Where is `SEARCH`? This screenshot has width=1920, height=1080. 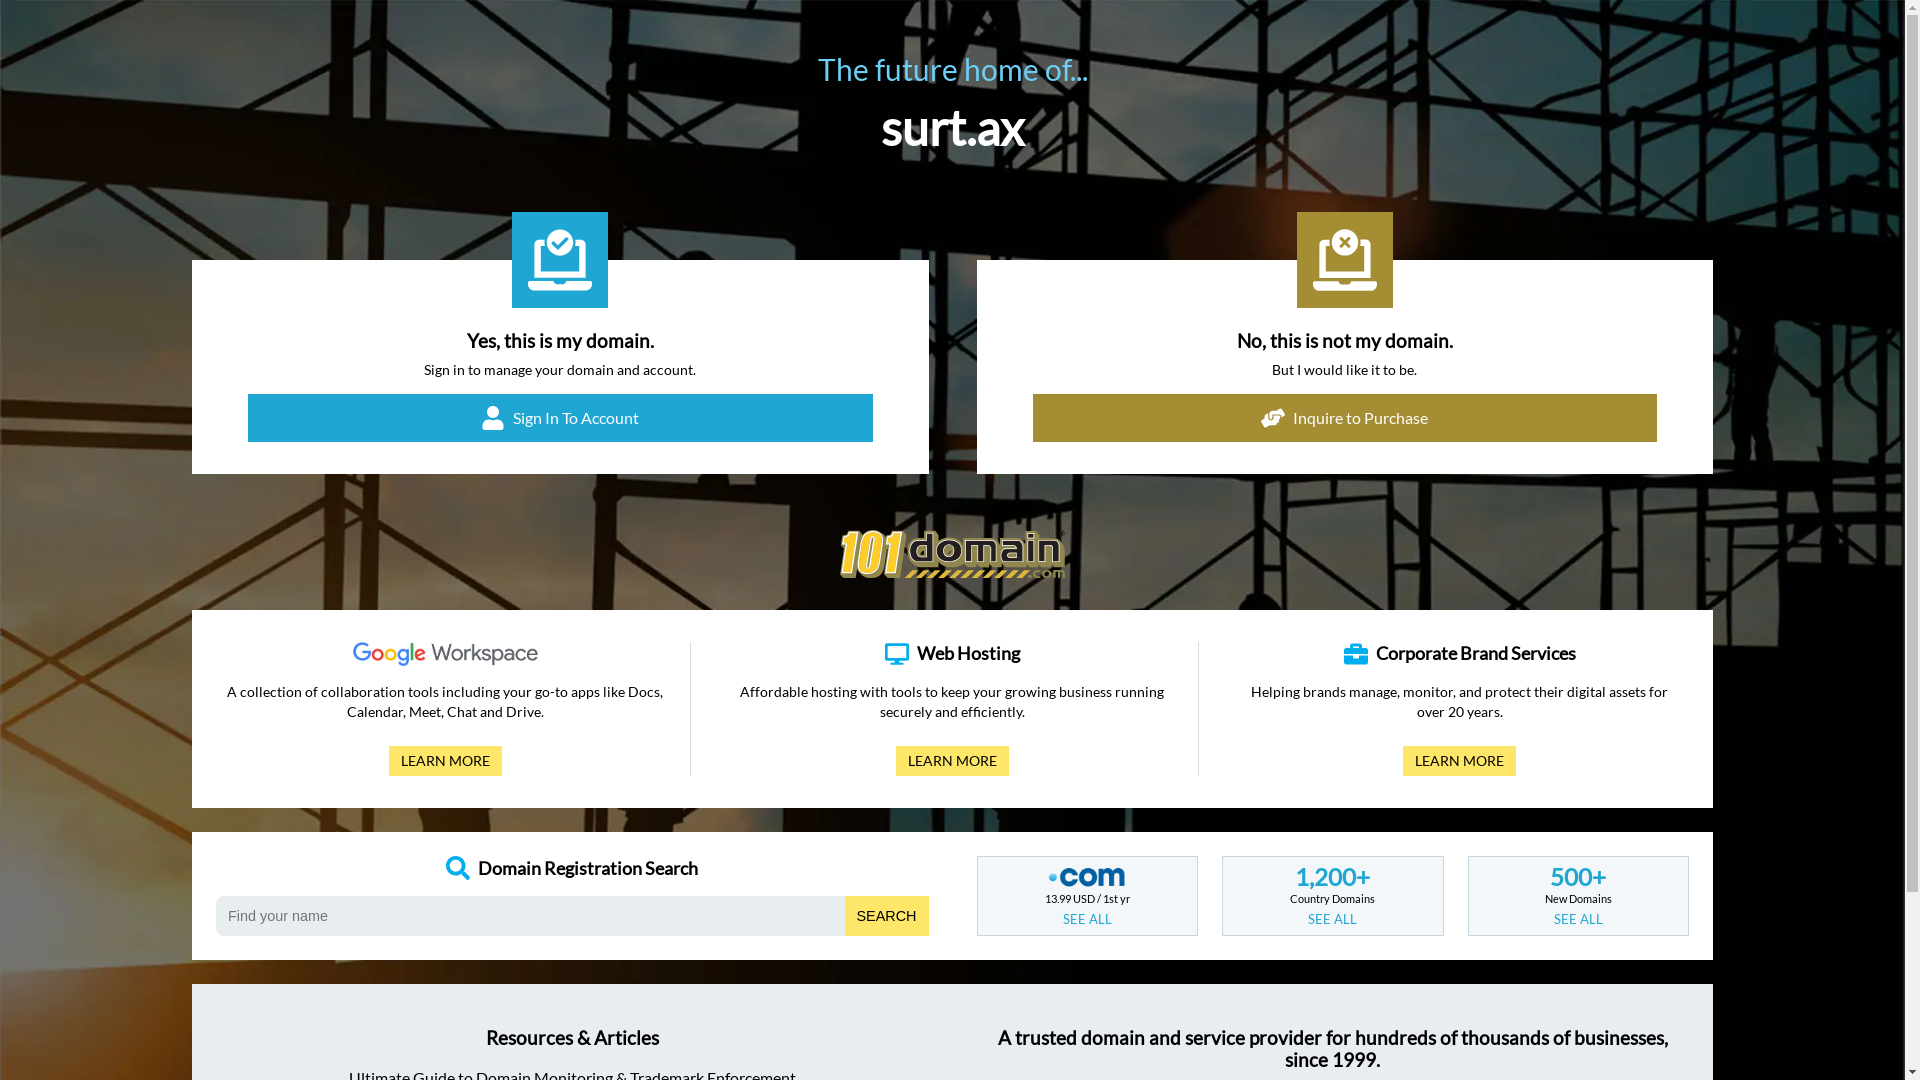
SEARCH is located at coordinates (887, 916).